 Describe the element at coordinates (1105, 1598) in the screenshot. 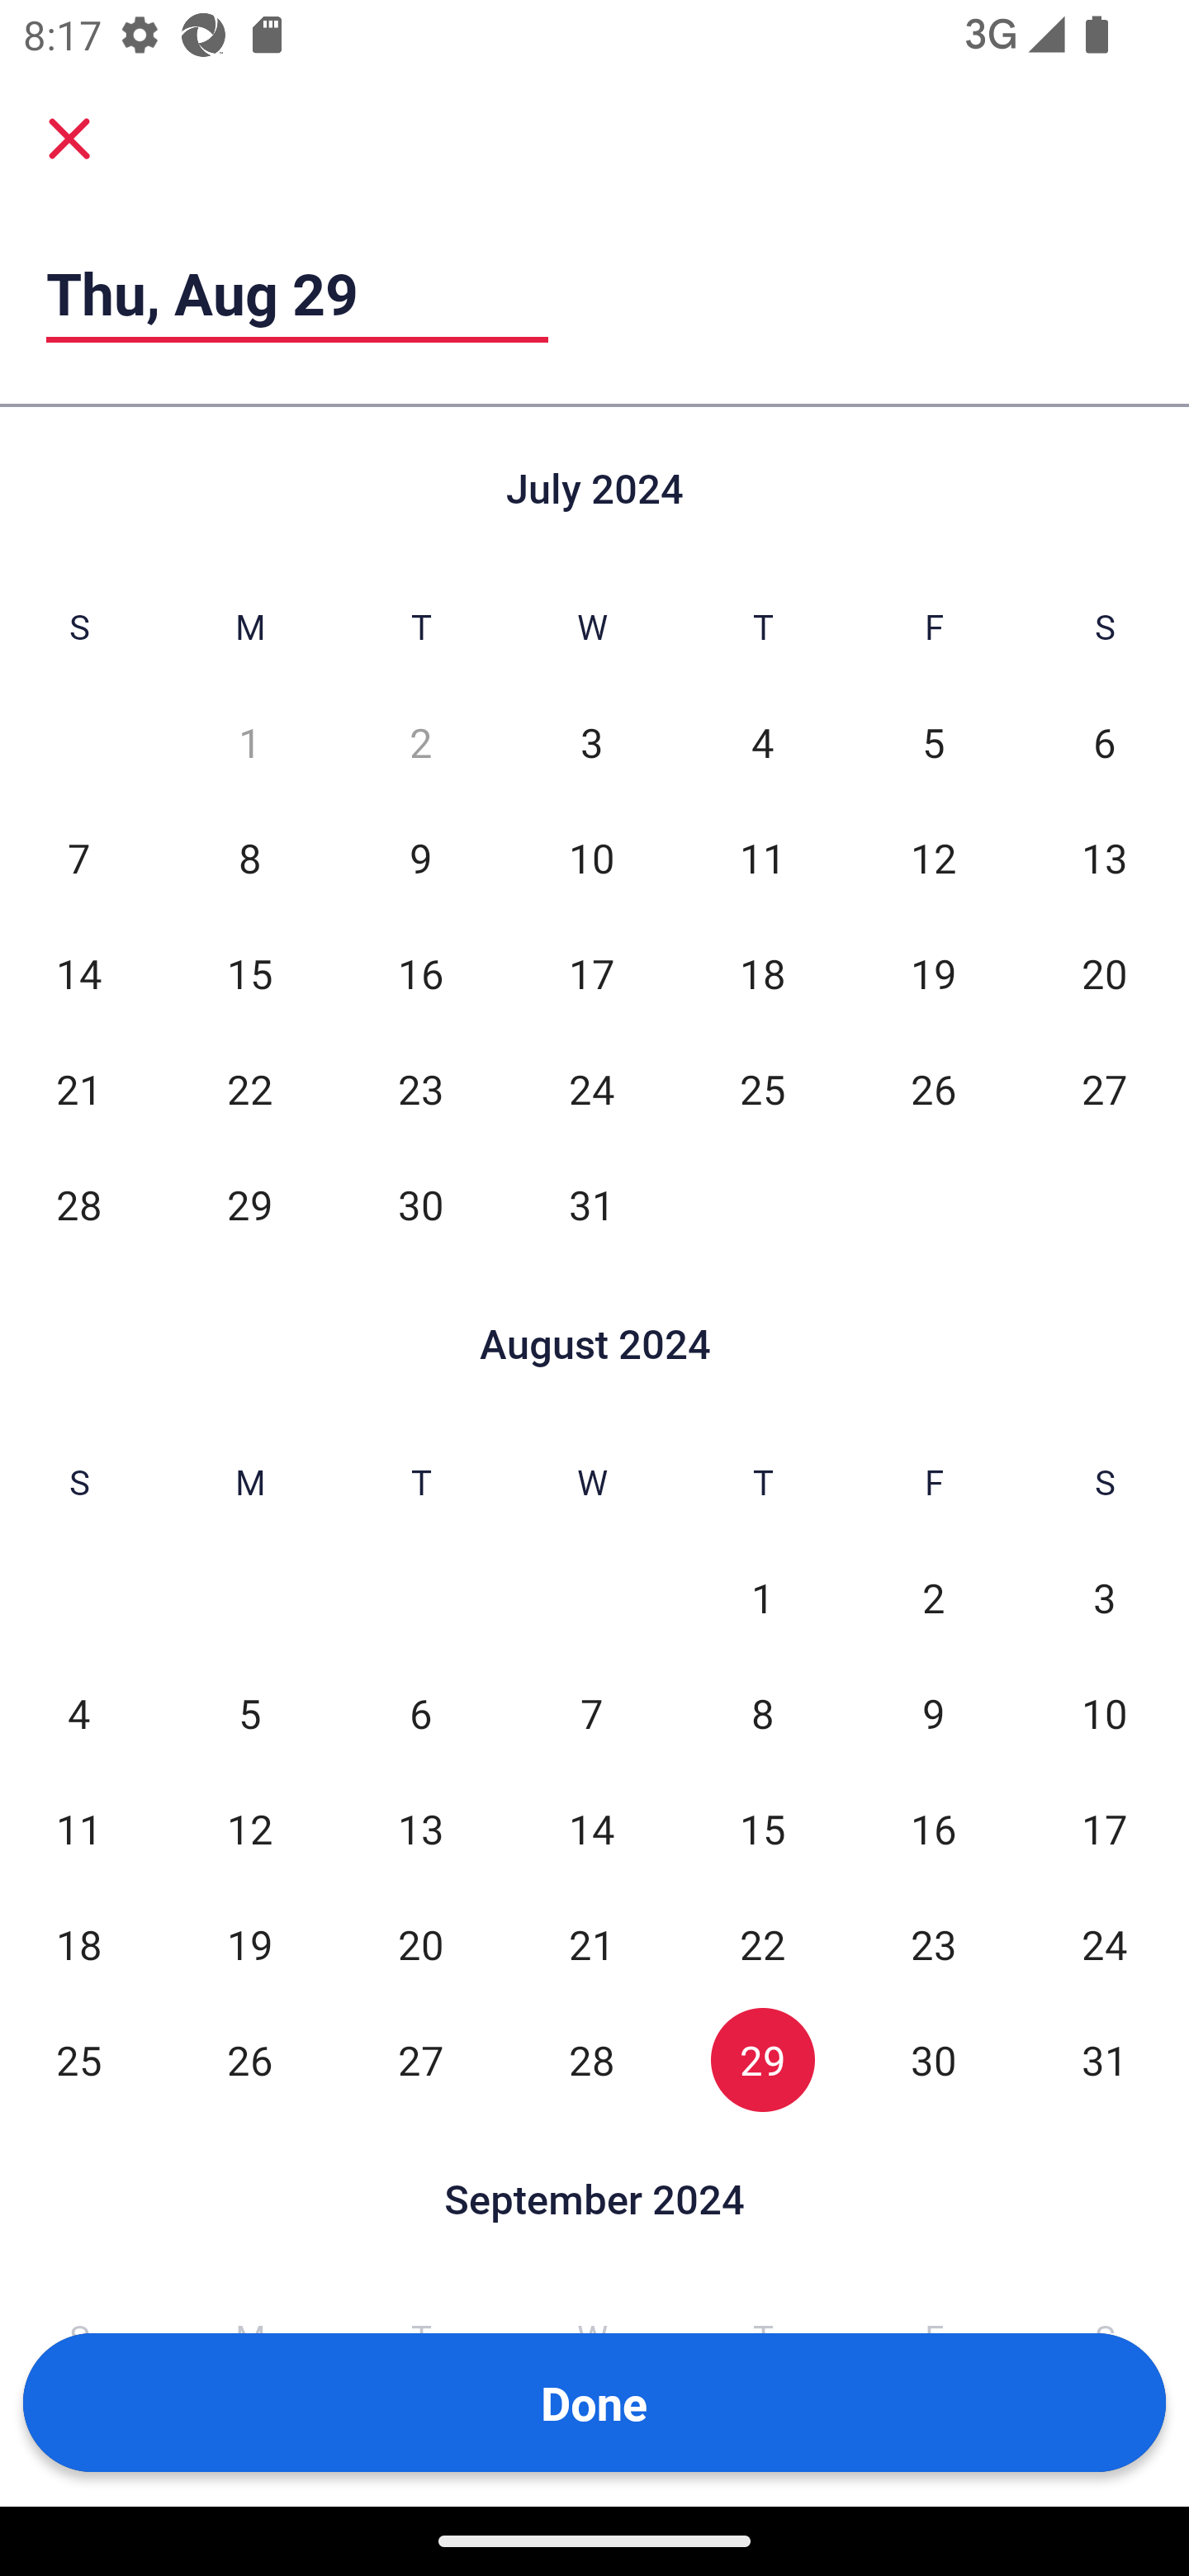

I see `3 Sat, Aug 3, Not Selected` at that location.